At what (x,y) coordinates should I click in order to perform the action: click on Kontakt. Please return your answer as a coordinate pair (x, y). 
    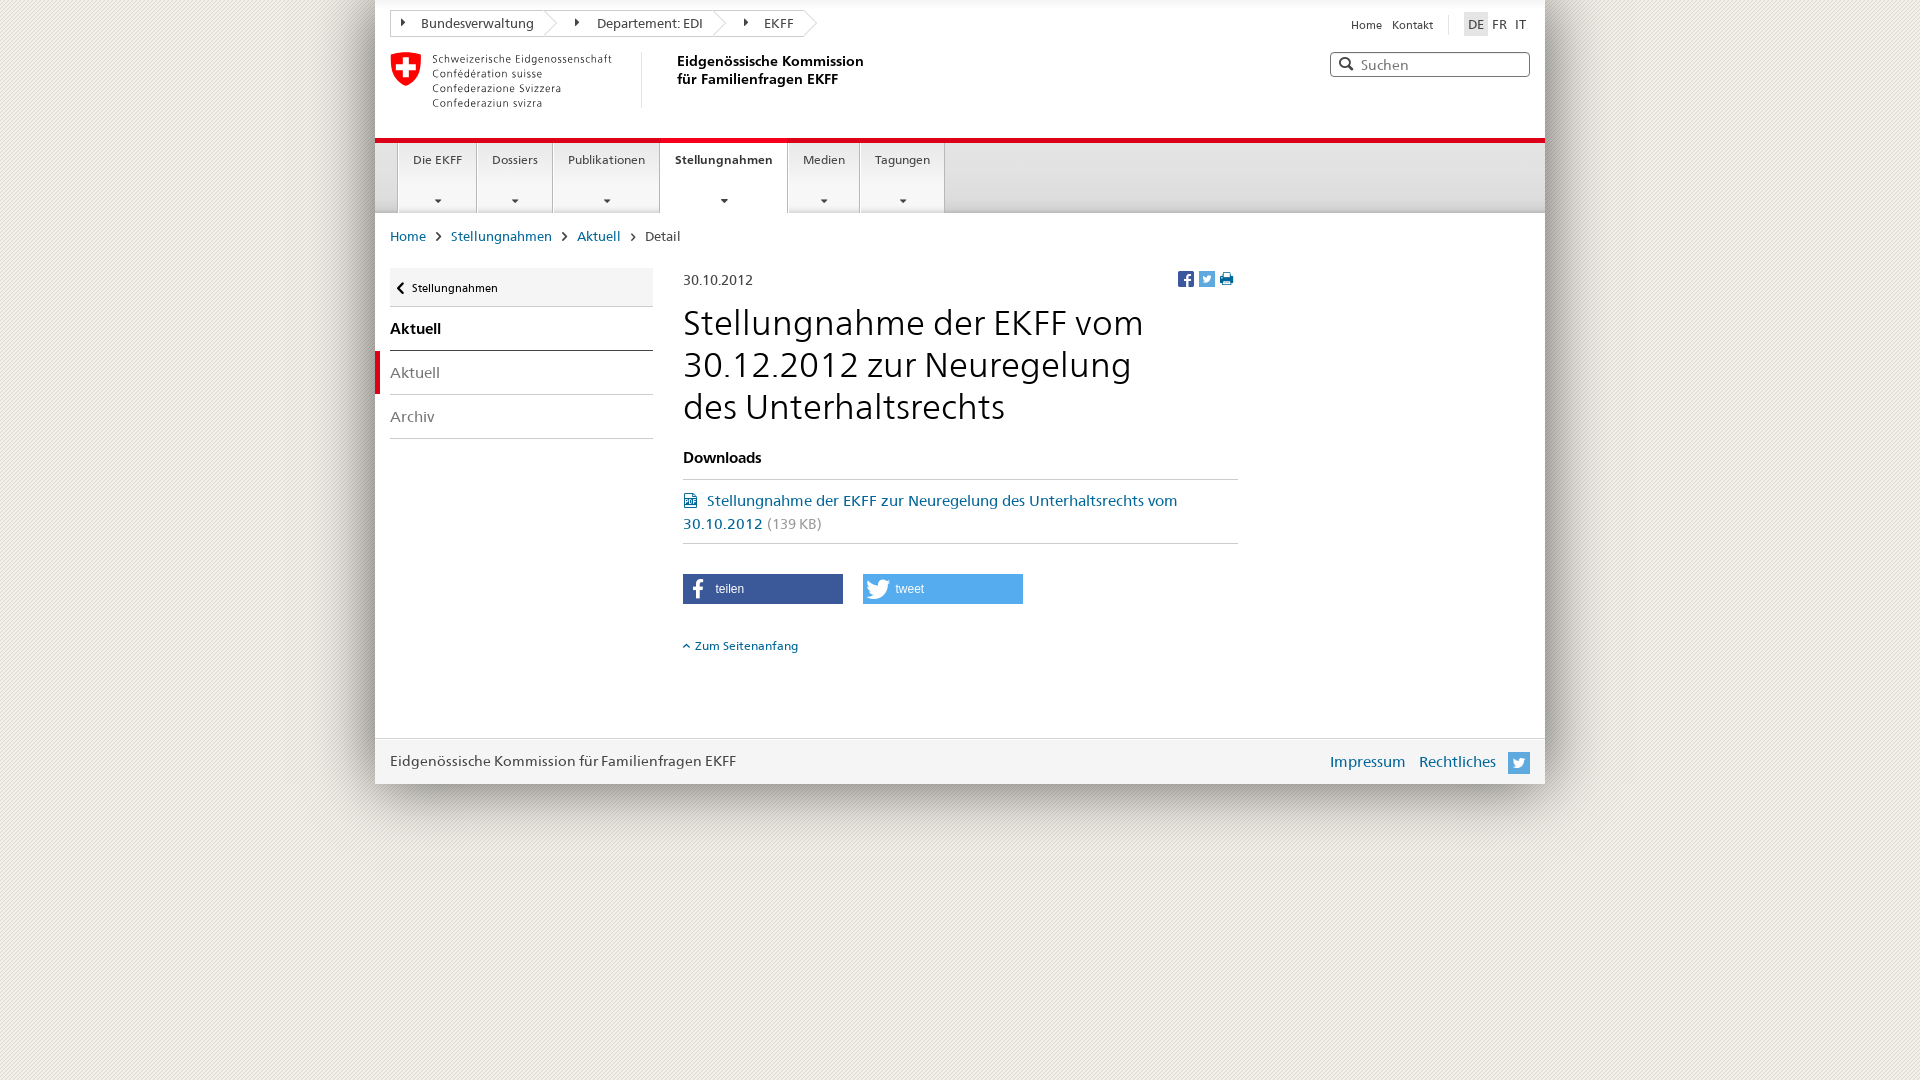
    Looking at the image, I should click on (1412, 25).